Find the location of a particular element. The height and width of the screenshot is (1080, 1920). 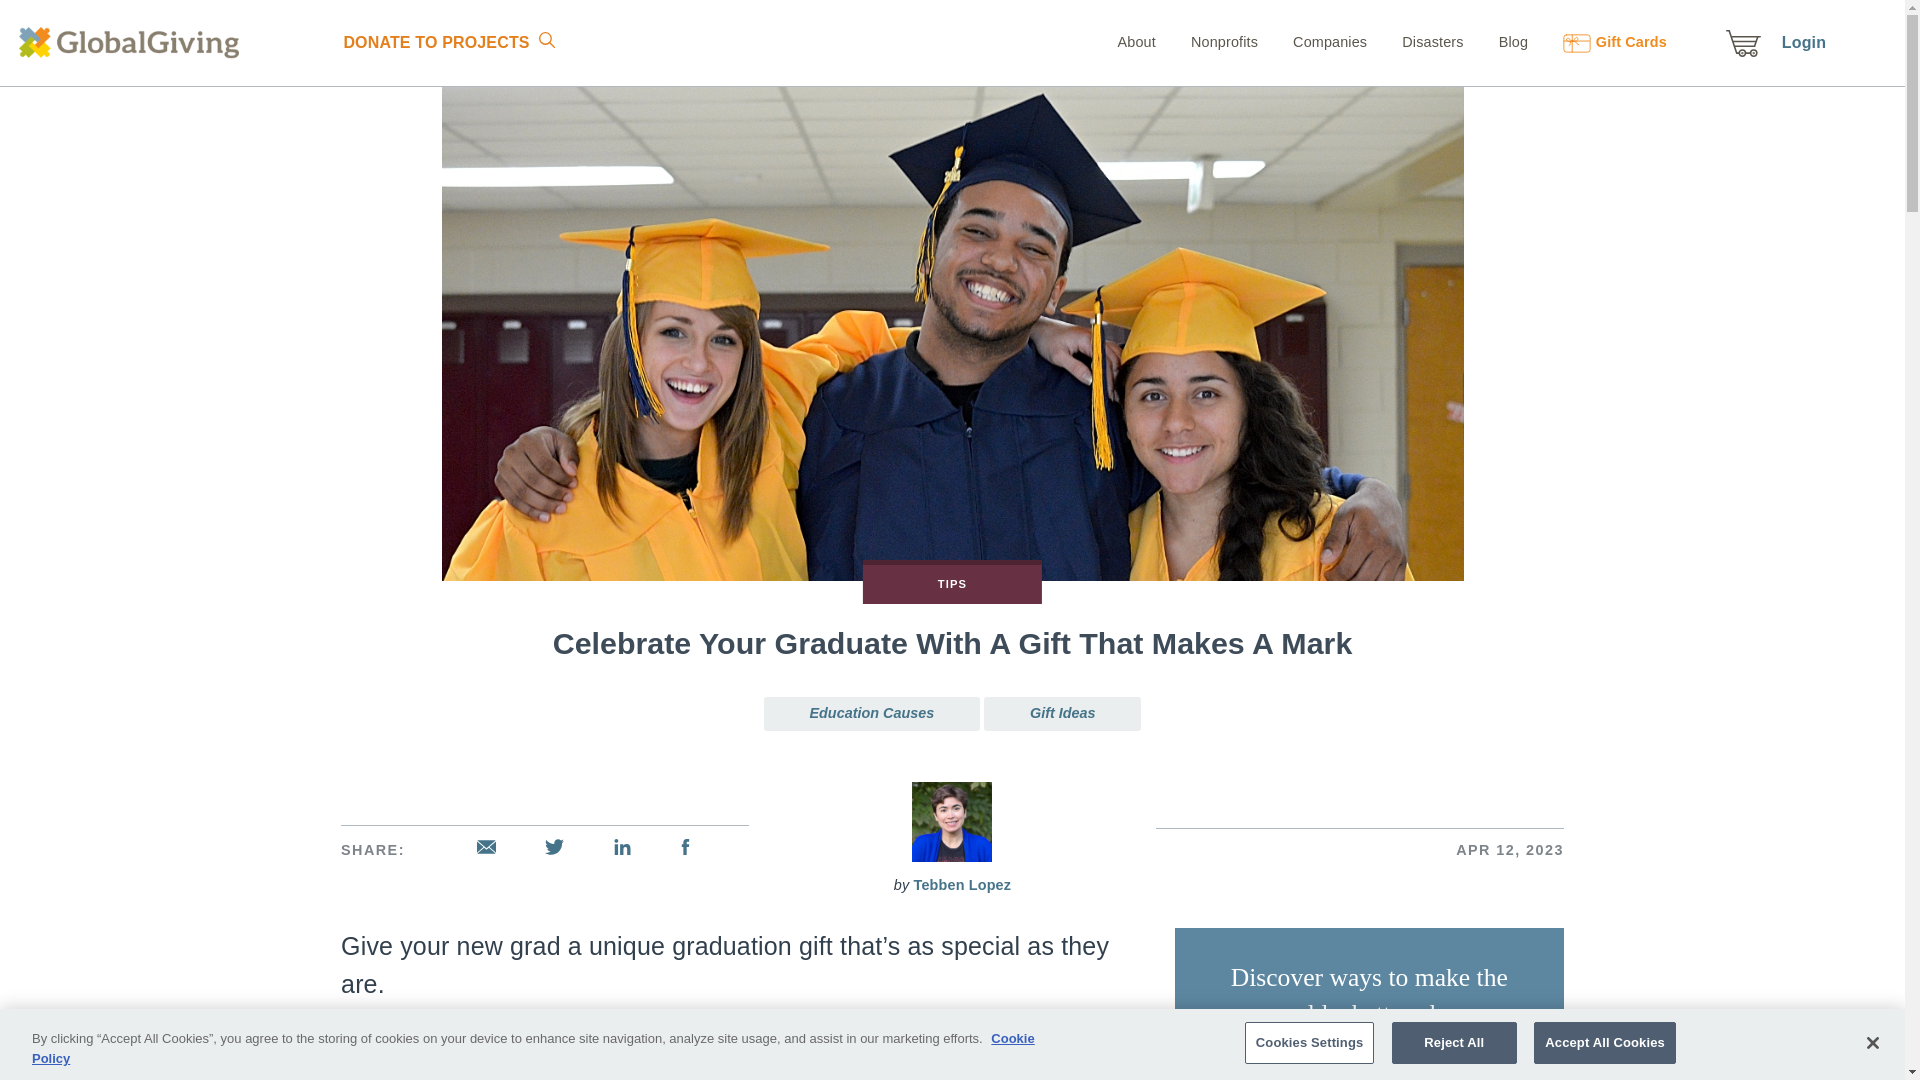

Login is located at coordinates (1803, 42).